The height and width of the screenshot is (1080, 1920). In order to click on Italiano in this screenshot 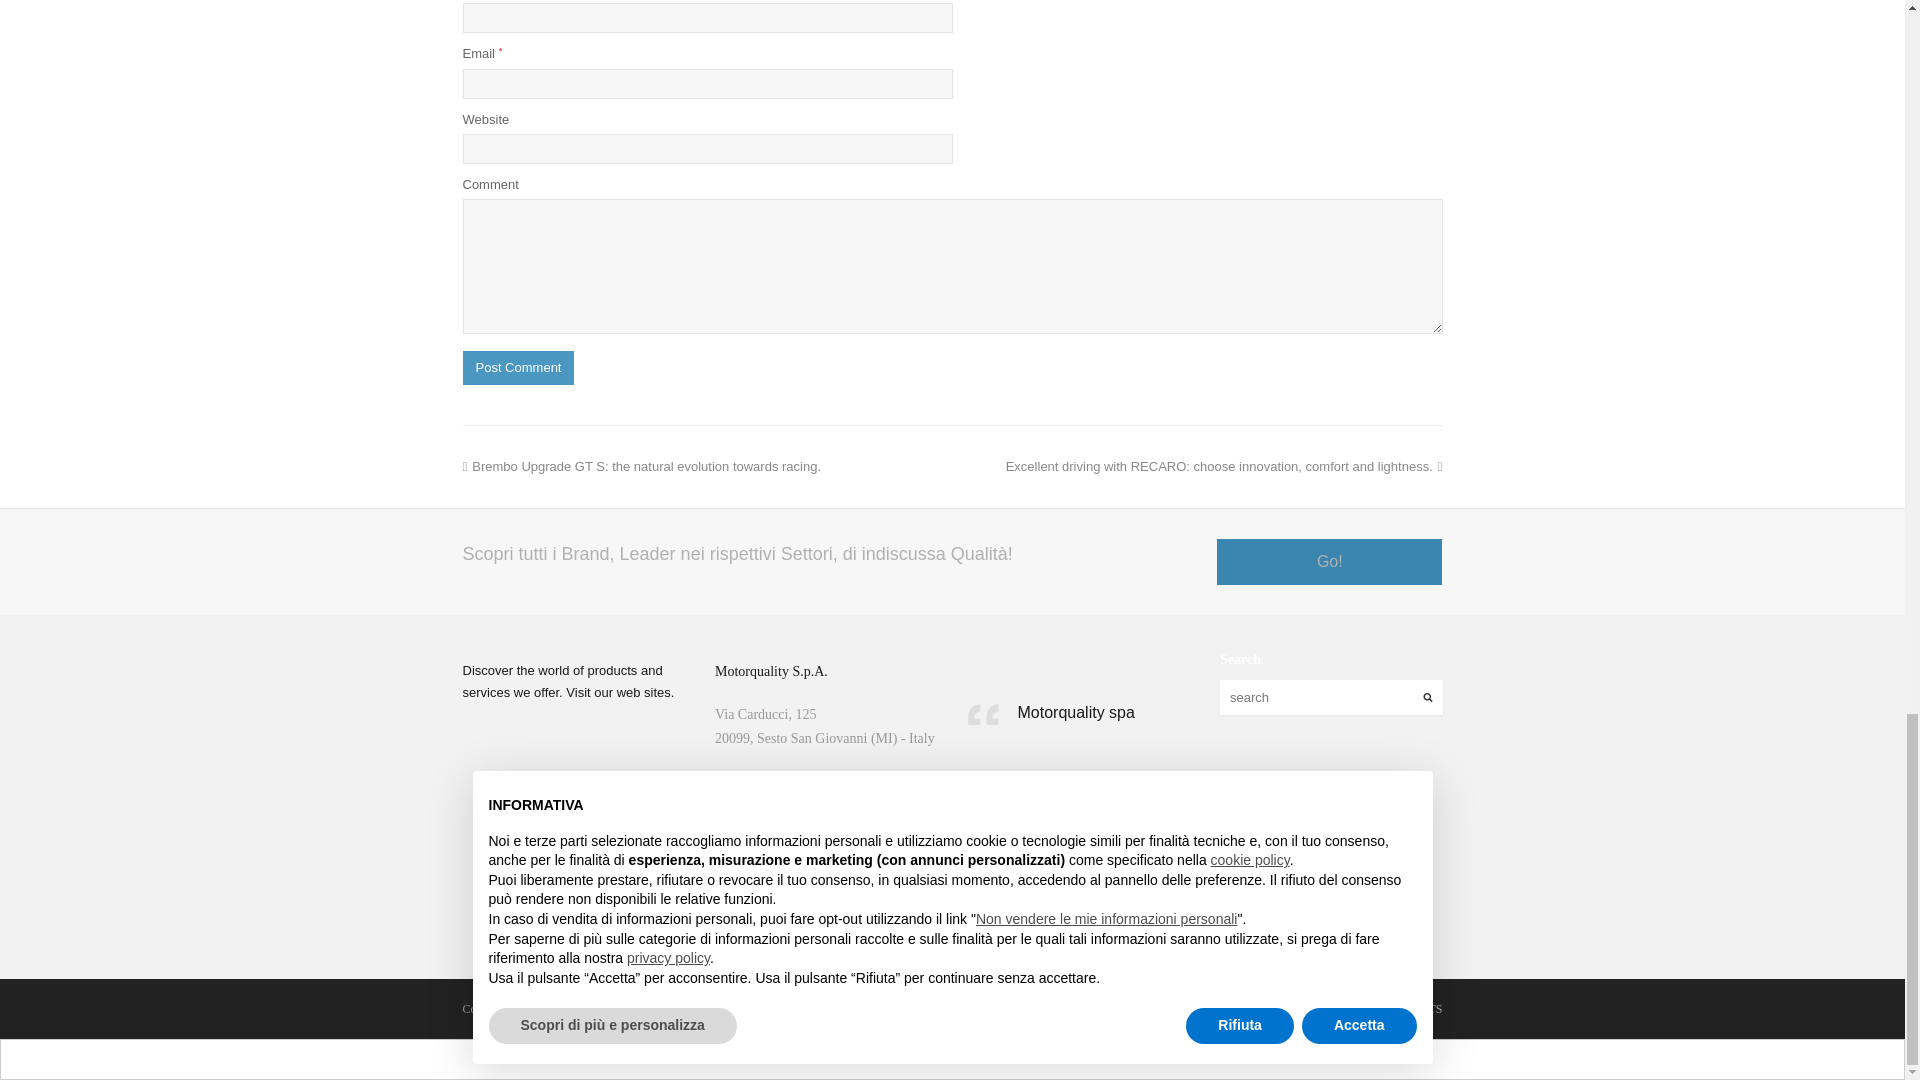, I will do `click(972, 1057)`.